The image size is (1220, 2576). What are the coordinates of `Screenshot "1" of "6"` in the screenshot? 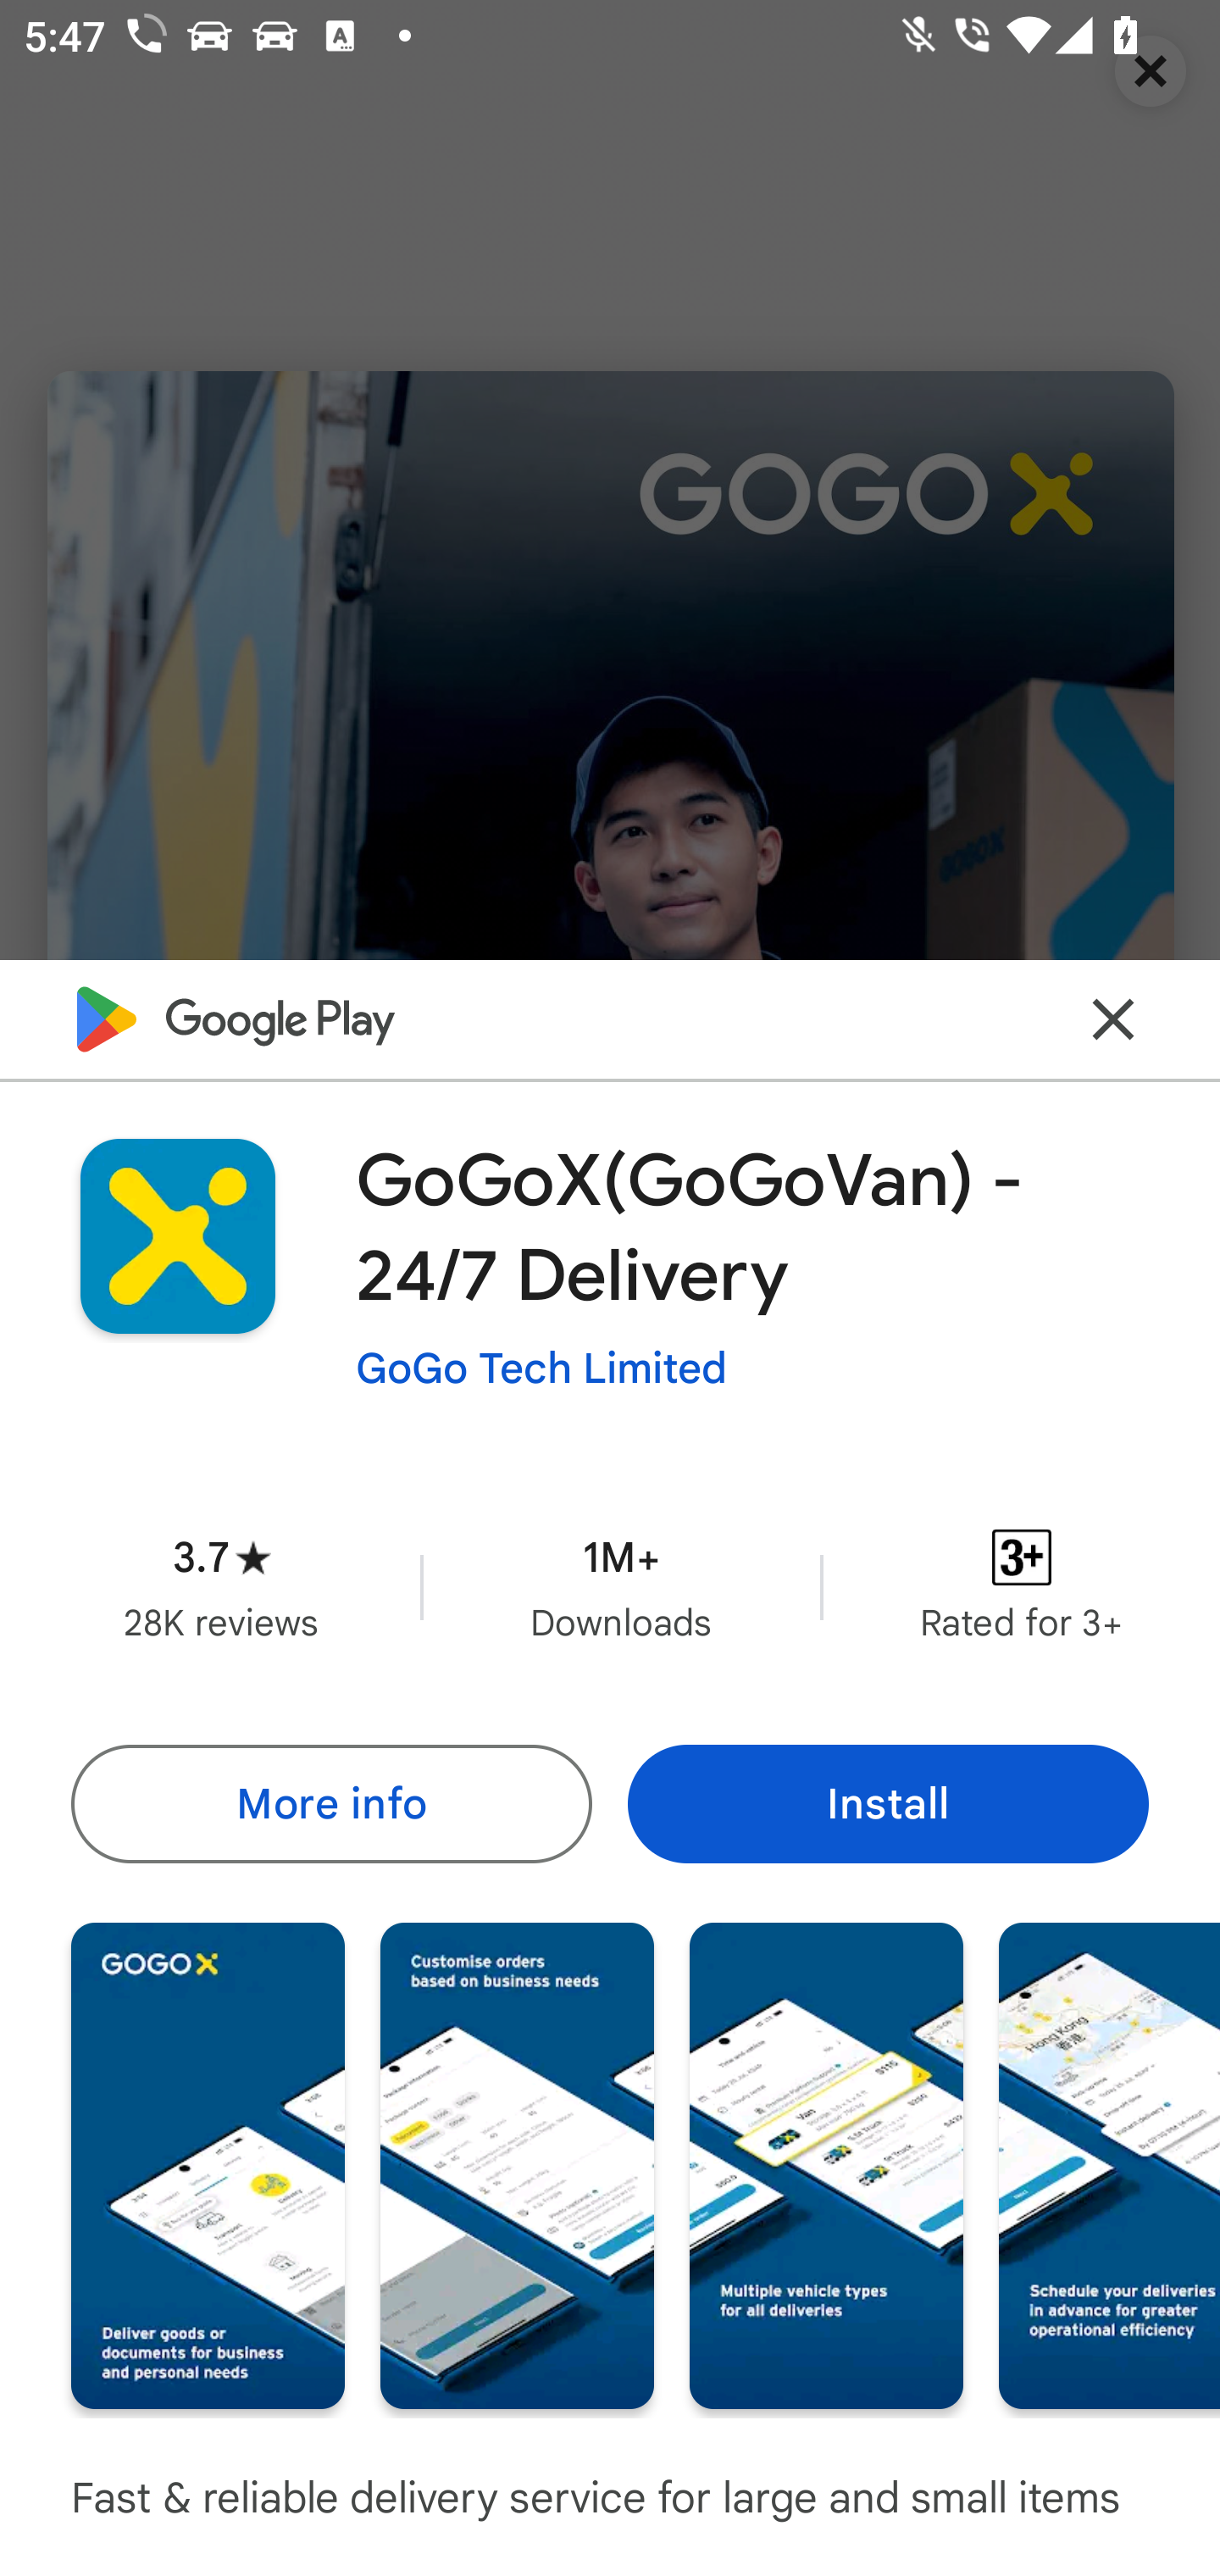 It's located at (208, 2164).